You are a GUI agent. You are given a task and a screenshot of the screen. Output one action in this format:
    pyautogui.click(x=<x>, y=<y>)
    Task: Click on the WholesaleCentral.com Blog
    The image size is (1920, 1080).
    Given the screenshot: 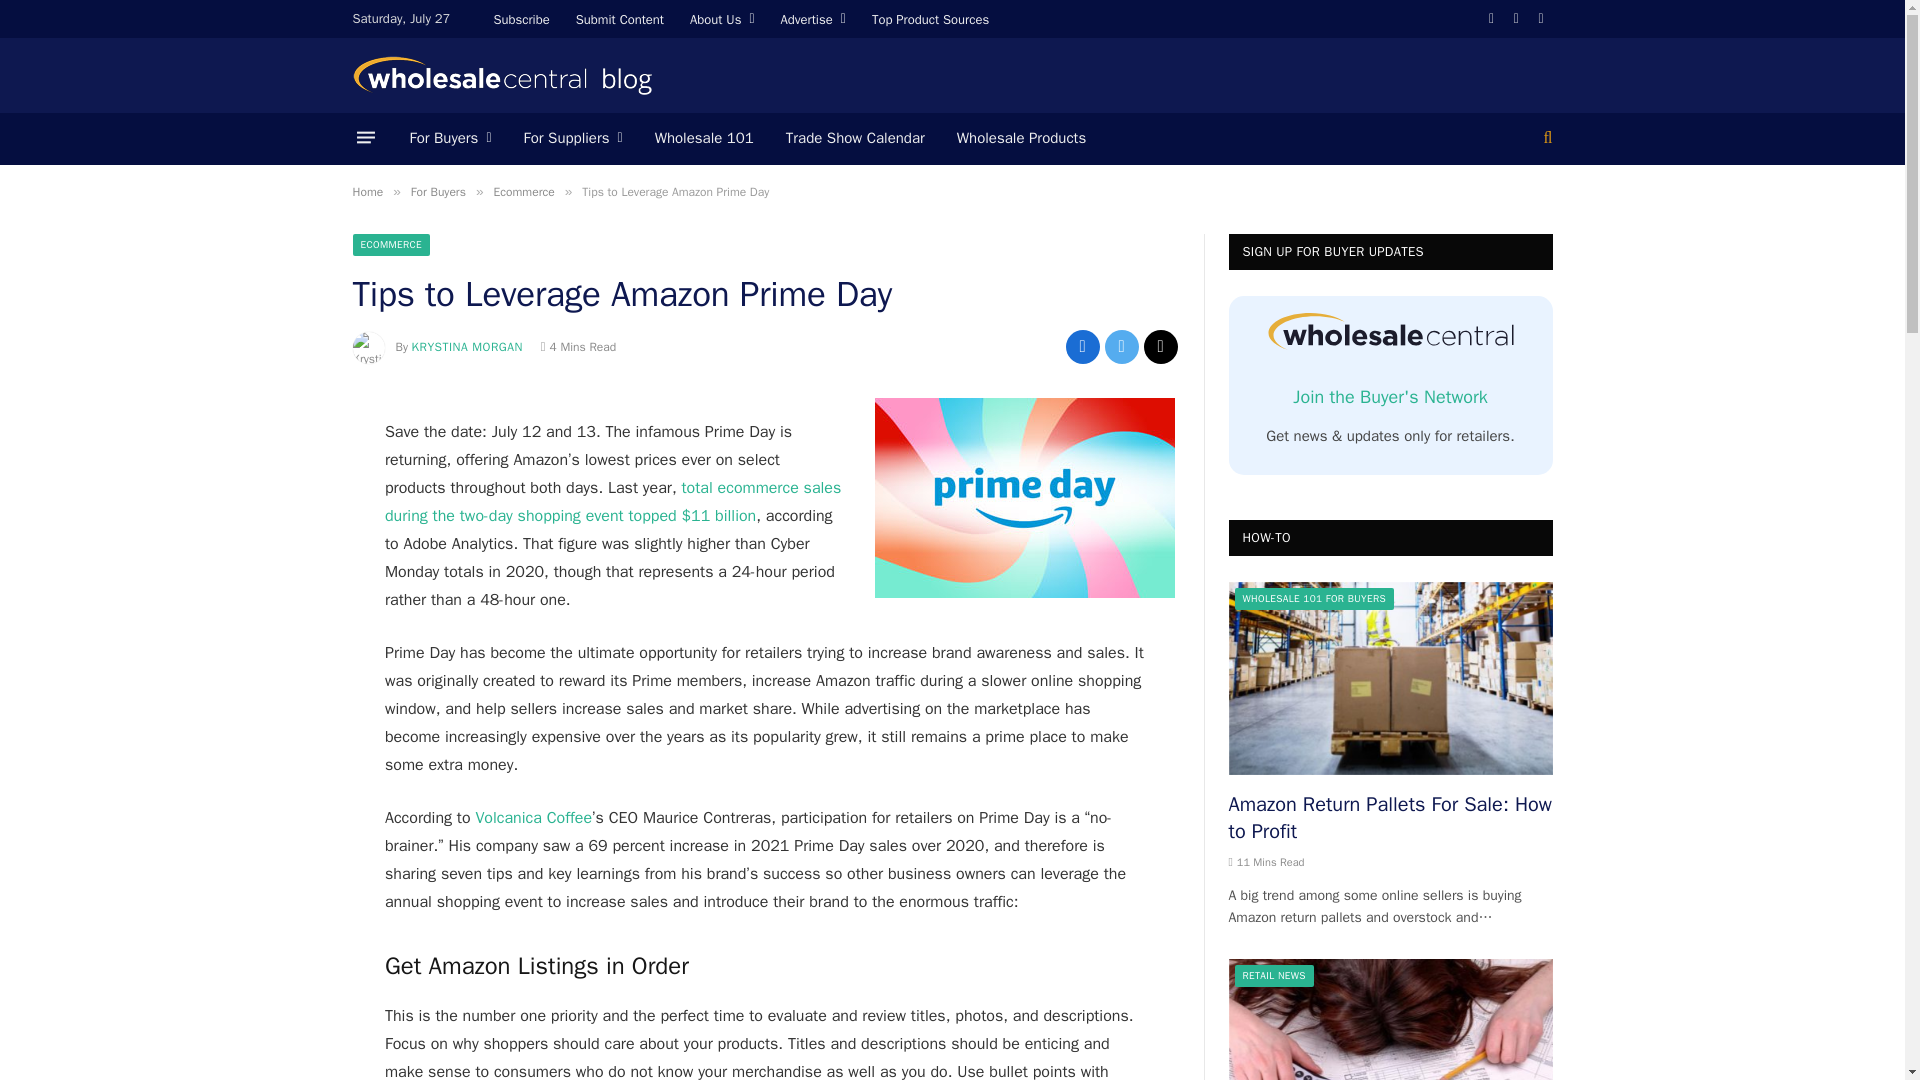 What is the action you would take?
    pyautogui.click(x=502, y=76)
    